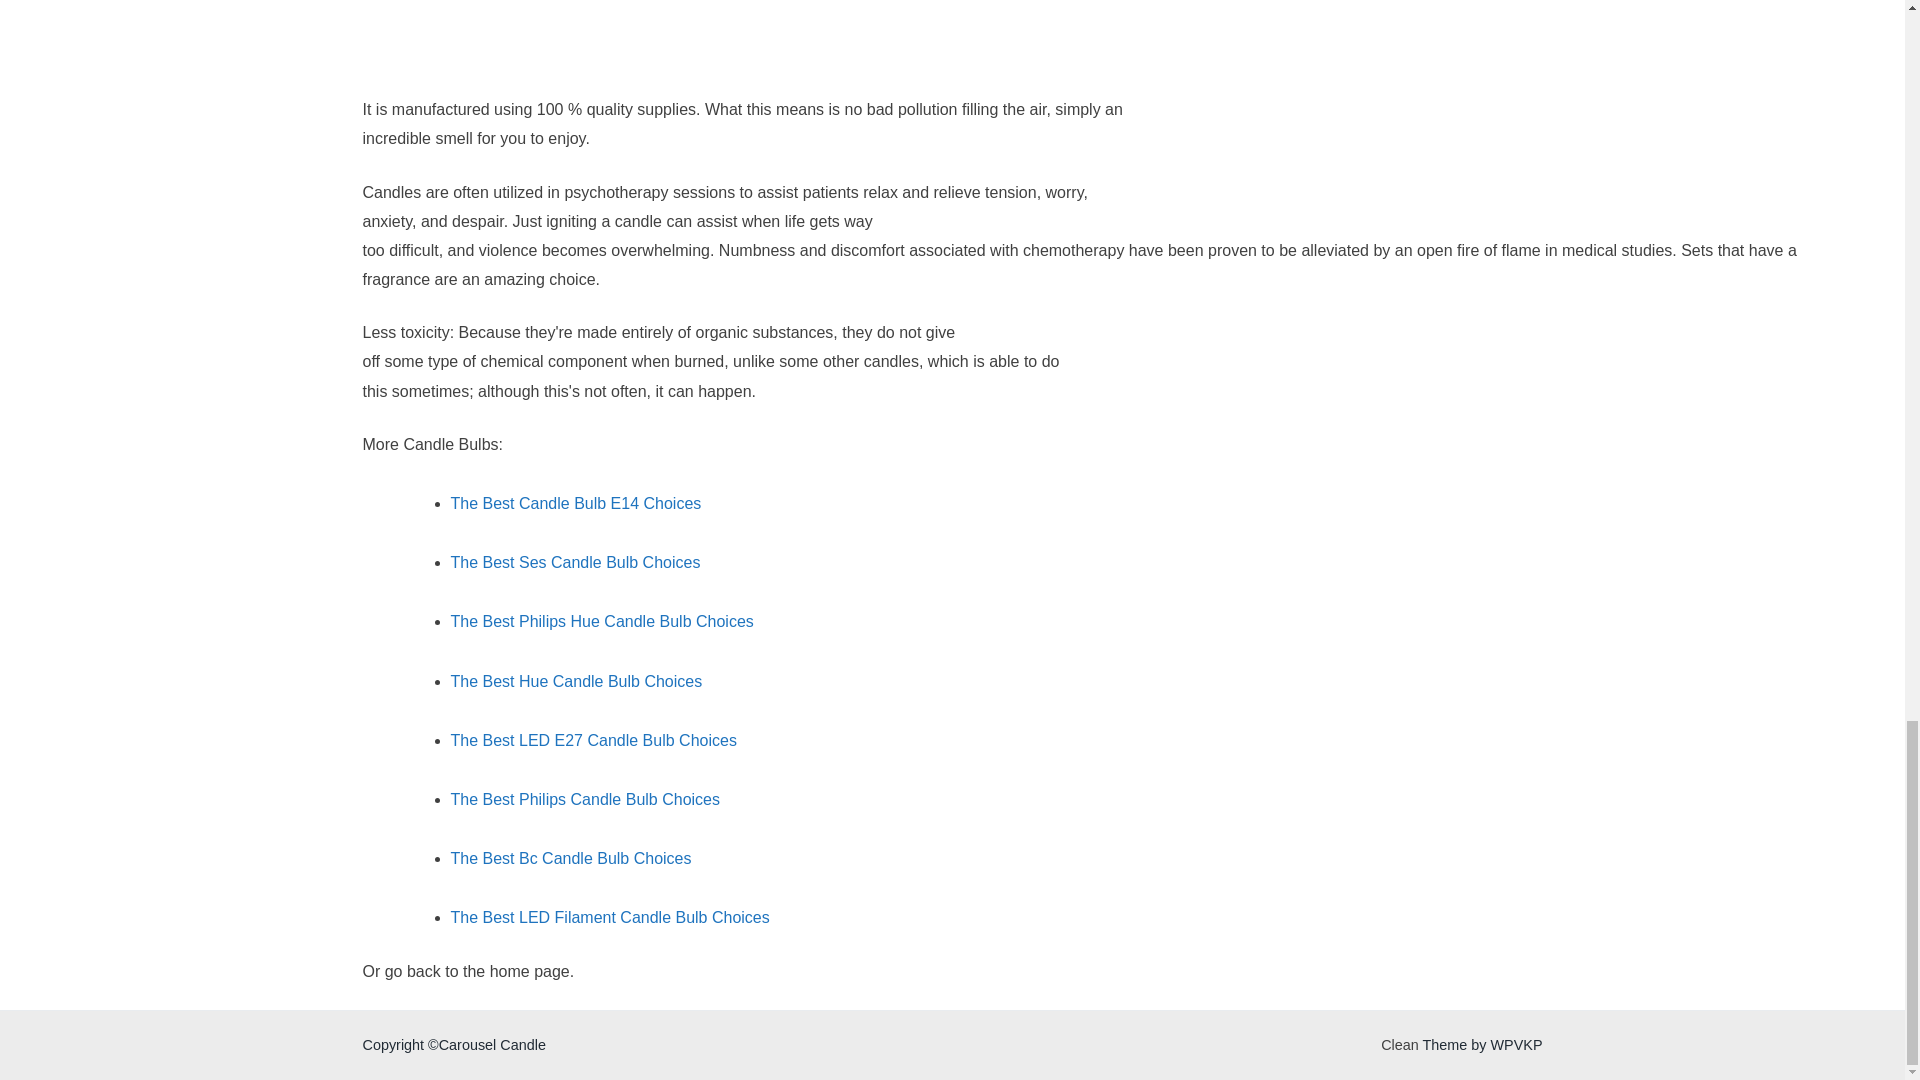 This screenshot has width=1920, height=1080. Describe the element at coordinates (576, 681) in the screenshot. I see `The Best Hue Candle Bulb Choices` at that location.